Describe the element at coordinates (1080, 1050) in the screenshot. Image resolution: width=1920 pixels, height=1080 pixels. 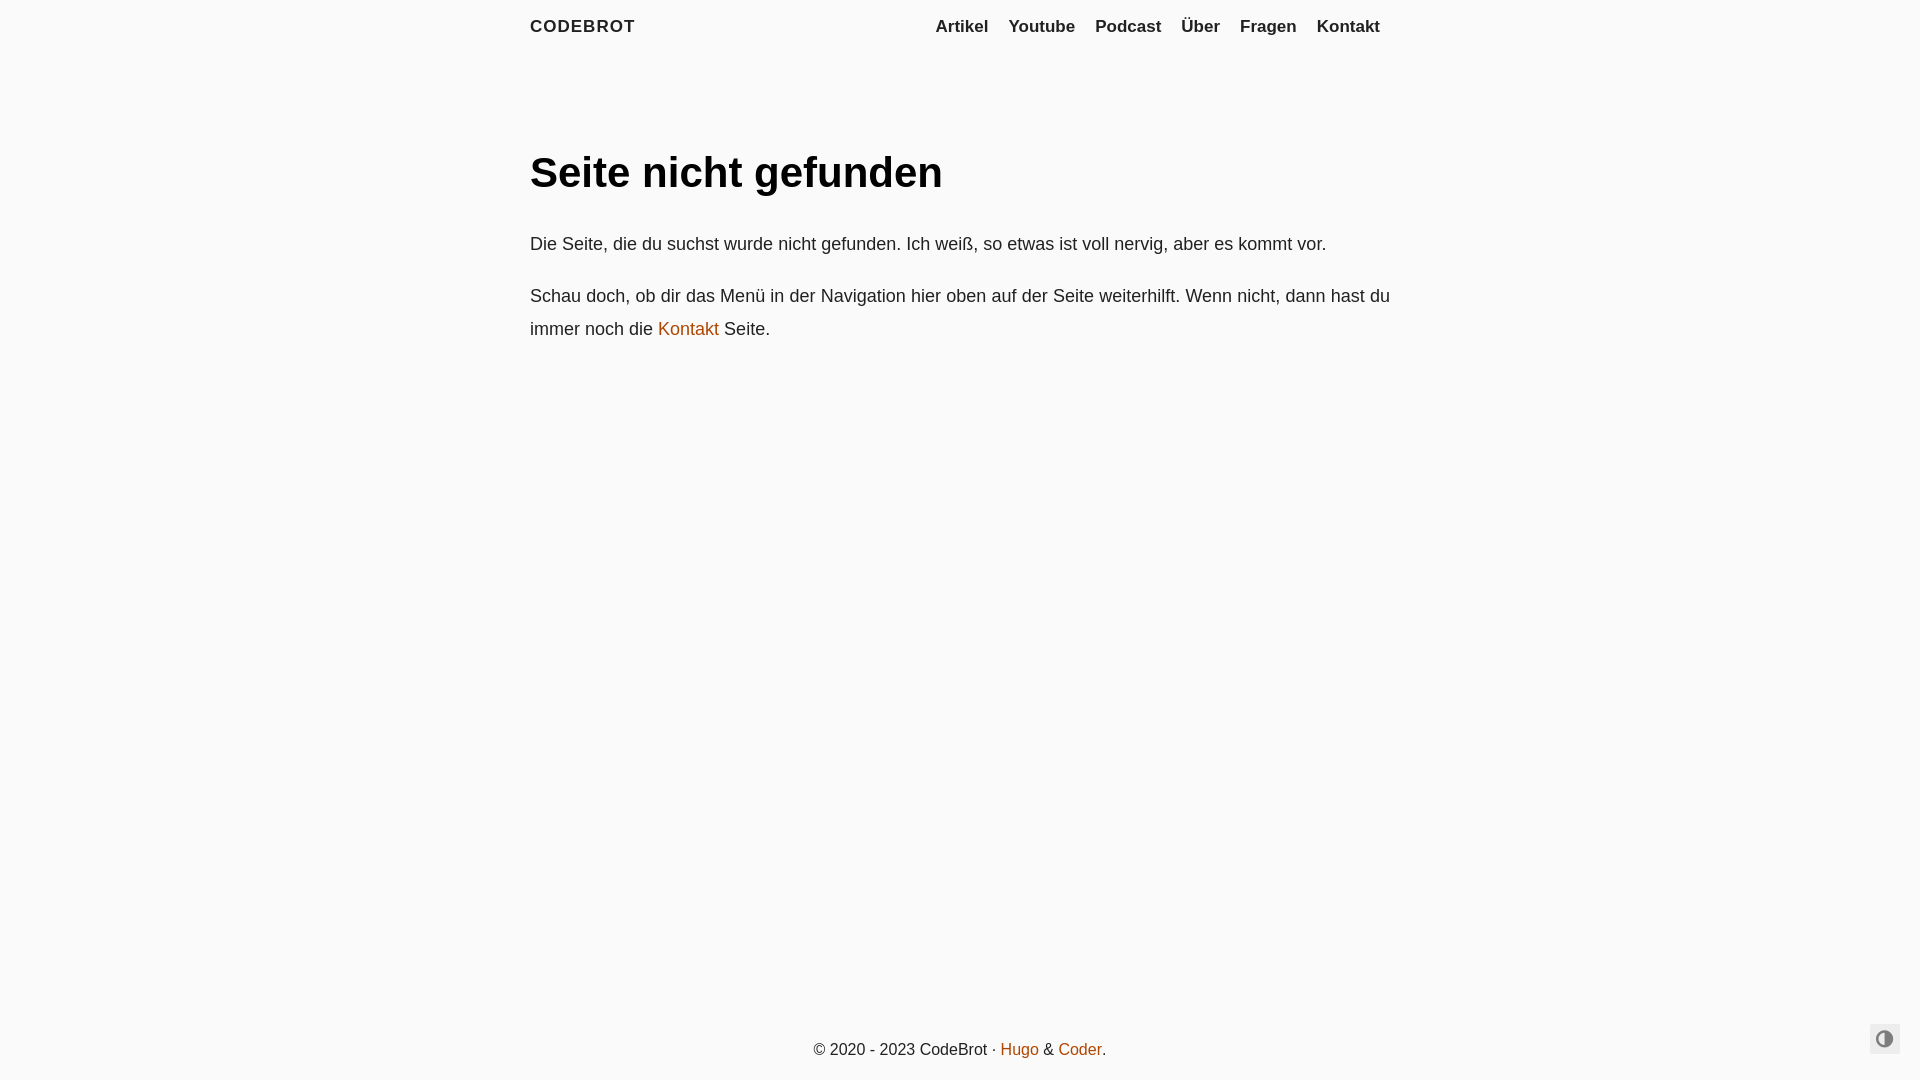
I see `Coder` at that location.